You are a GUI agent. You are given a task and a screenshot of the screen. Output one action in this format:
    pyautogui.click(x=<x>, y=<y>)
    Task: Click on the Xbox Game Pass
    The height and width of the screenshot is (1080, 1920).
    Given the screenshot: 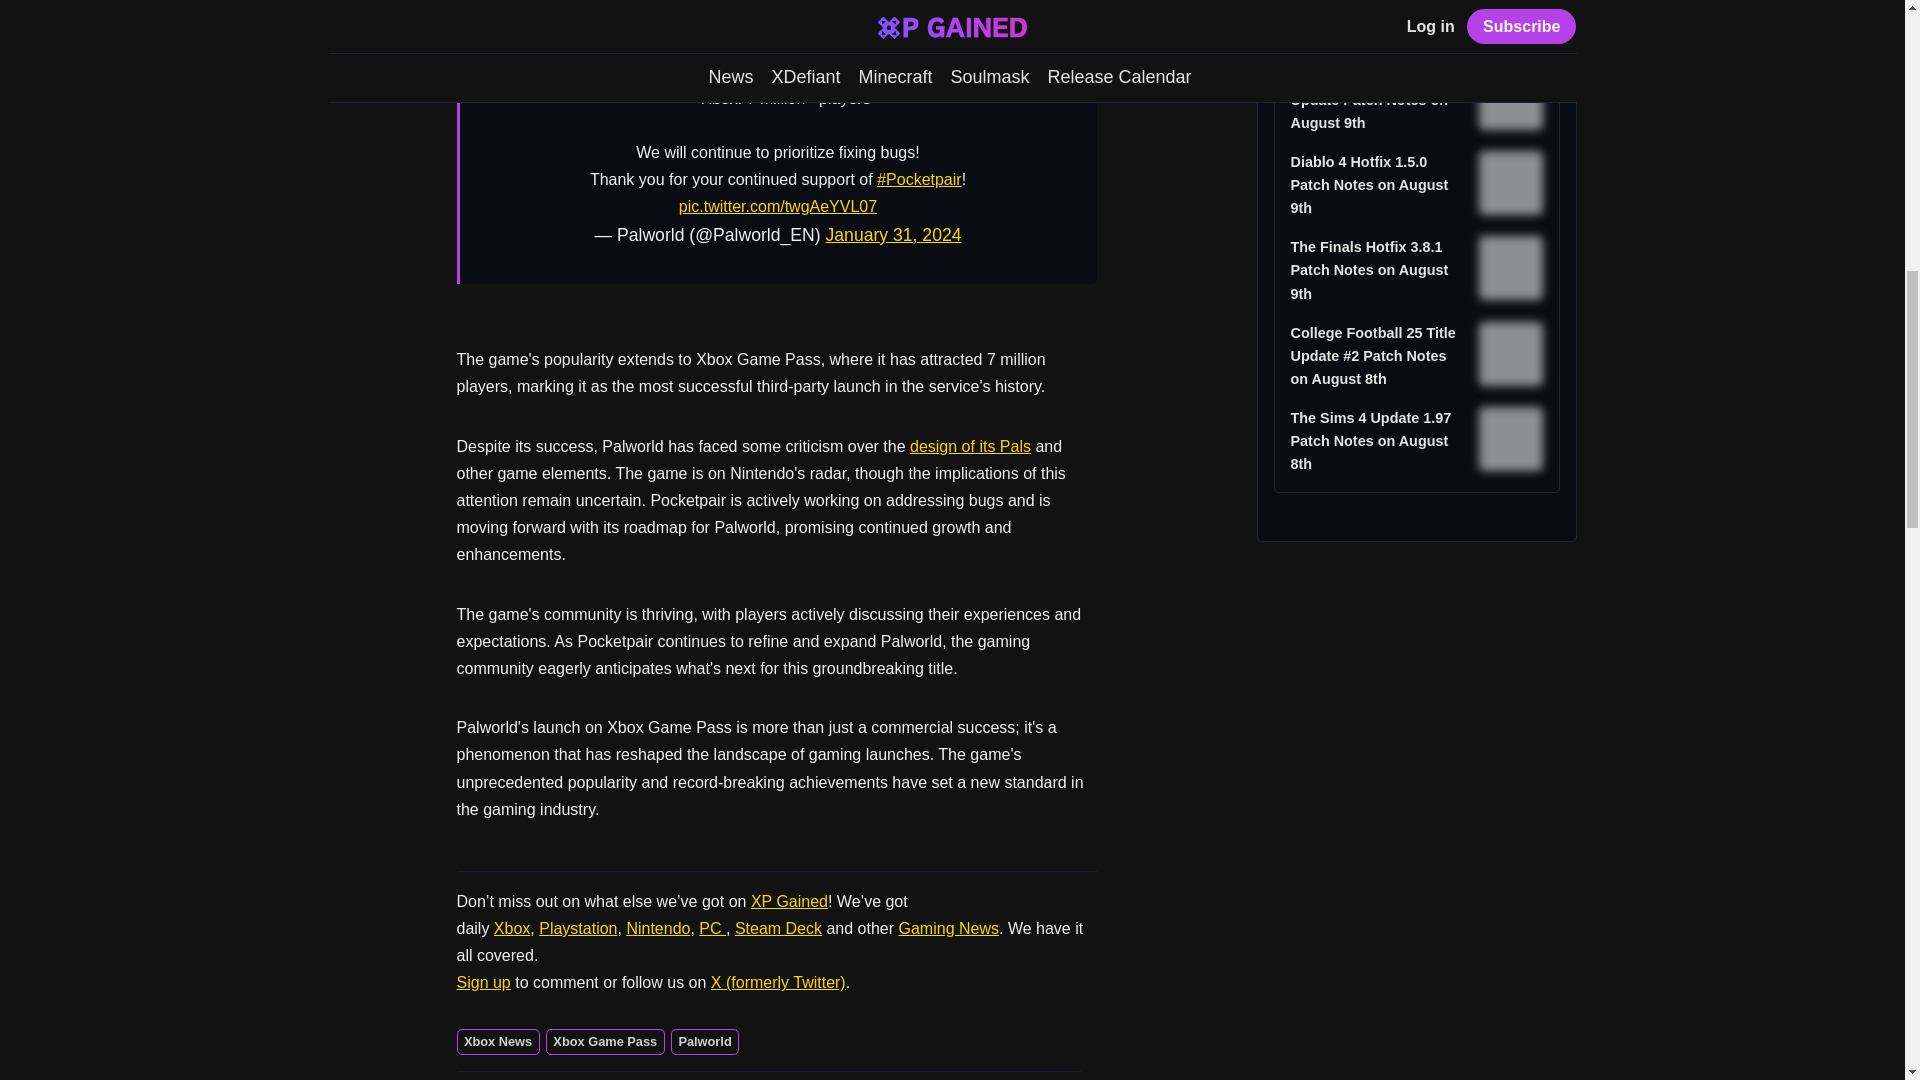 What is the action you would take?
    pyautogui.click(x=604, y=1042)
    